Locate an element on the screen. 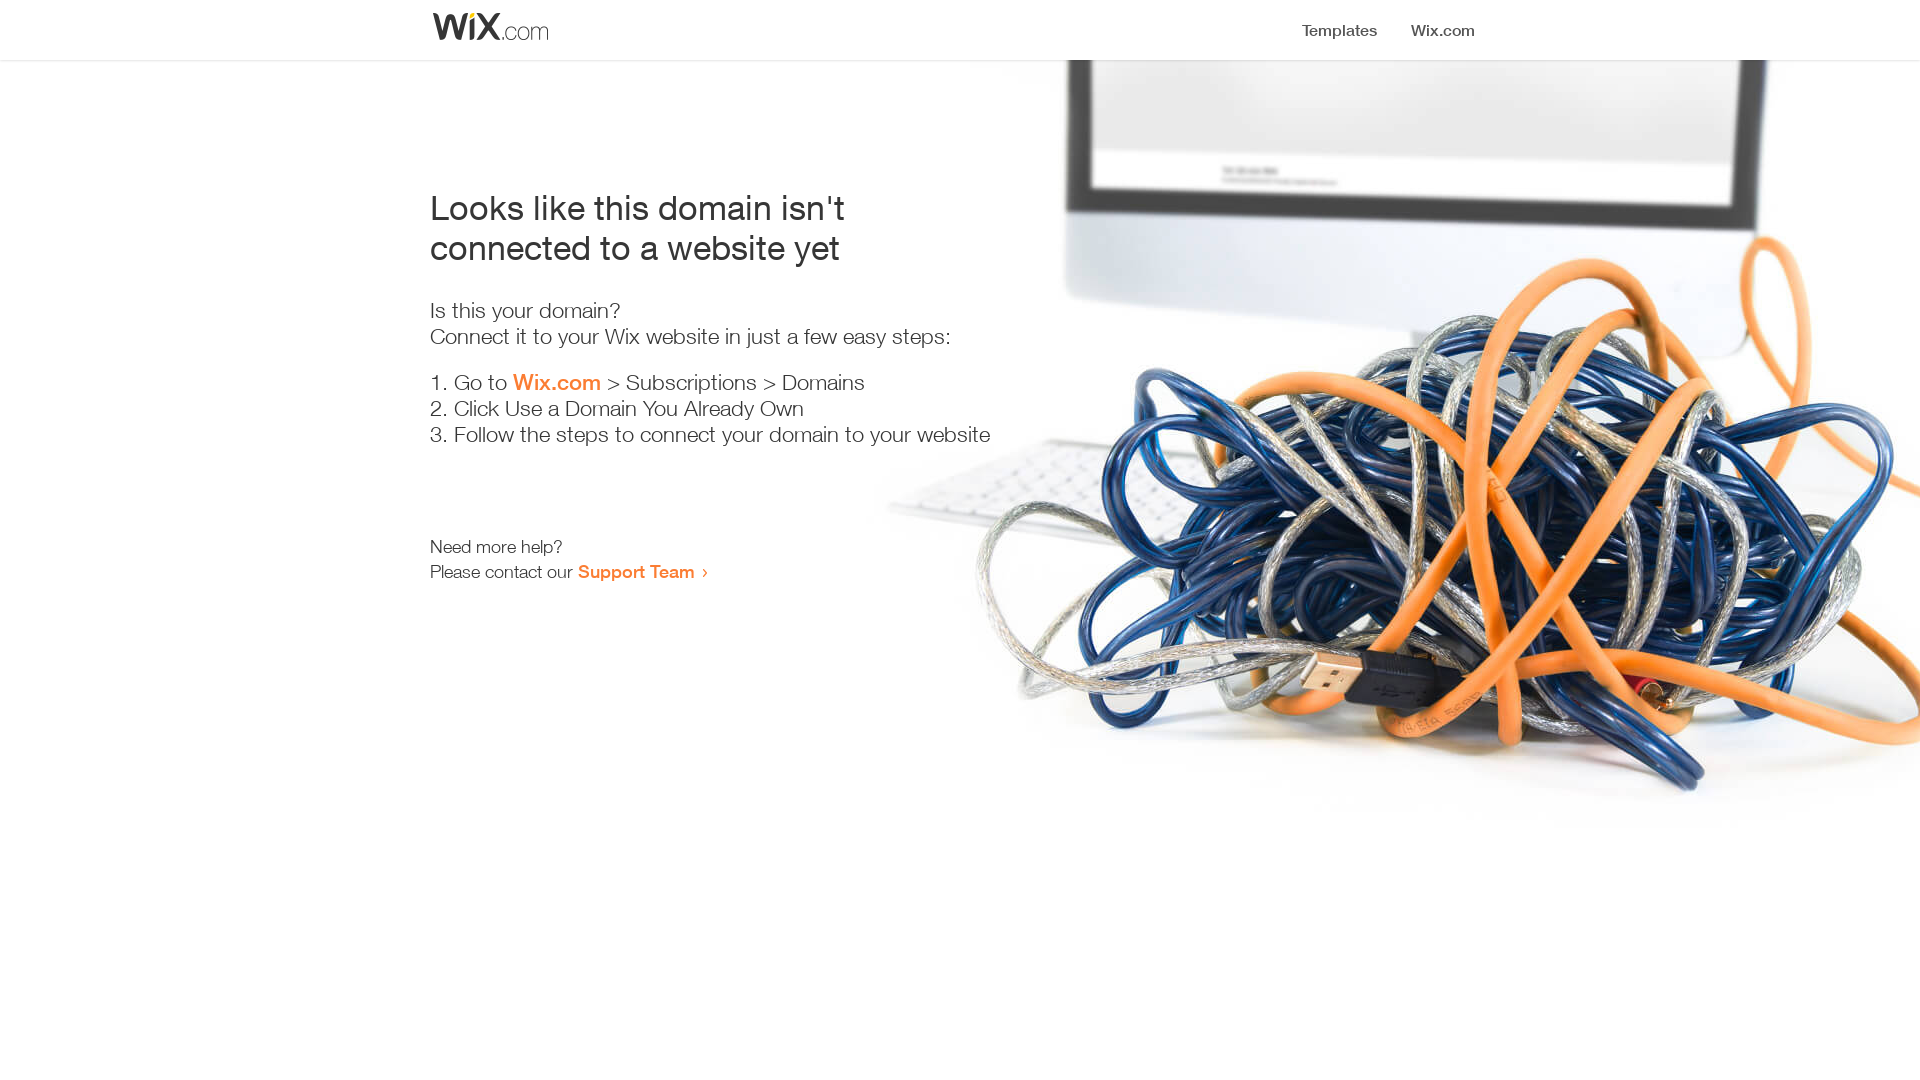 The width and height of the screenshot is (1920, 1080). Support Team is located at coordinates (636, 571).